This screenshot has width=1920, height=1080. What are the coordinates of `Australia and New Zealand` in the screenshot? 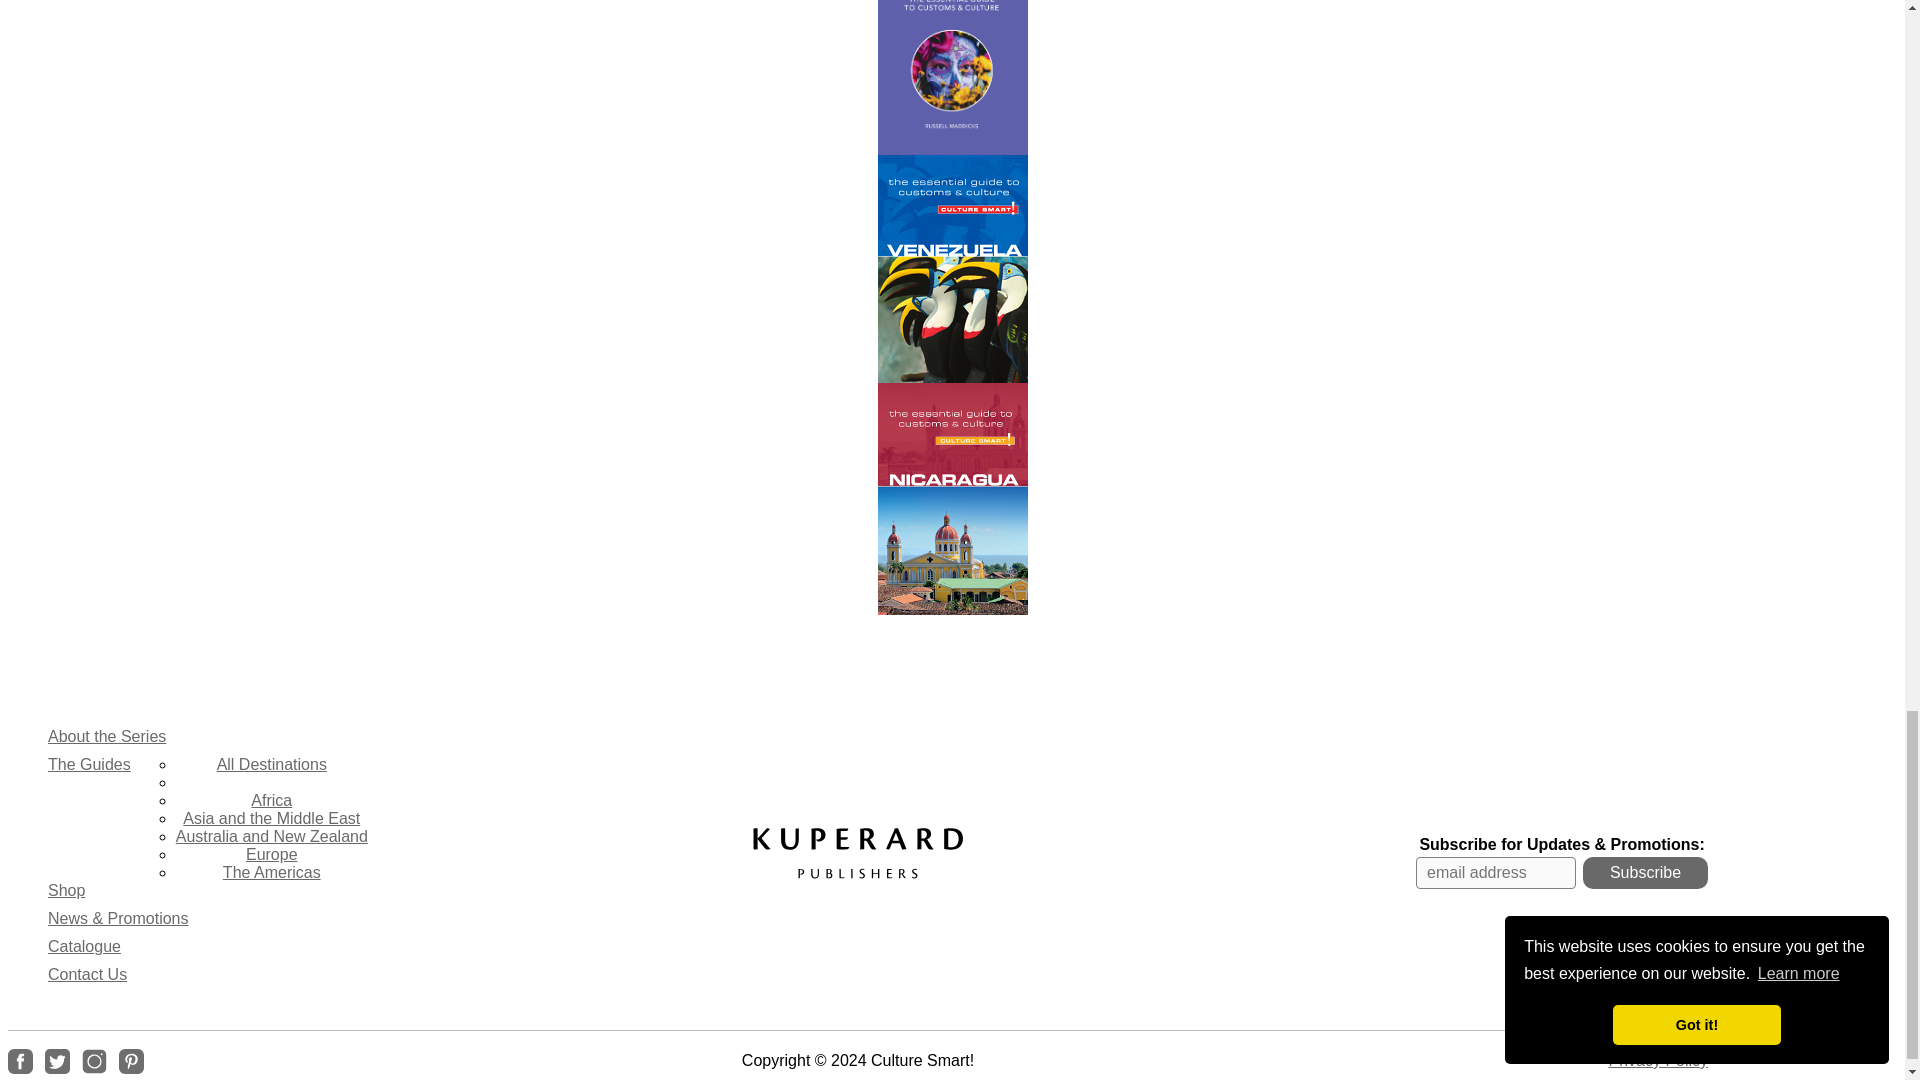 It's located at (272, 836).